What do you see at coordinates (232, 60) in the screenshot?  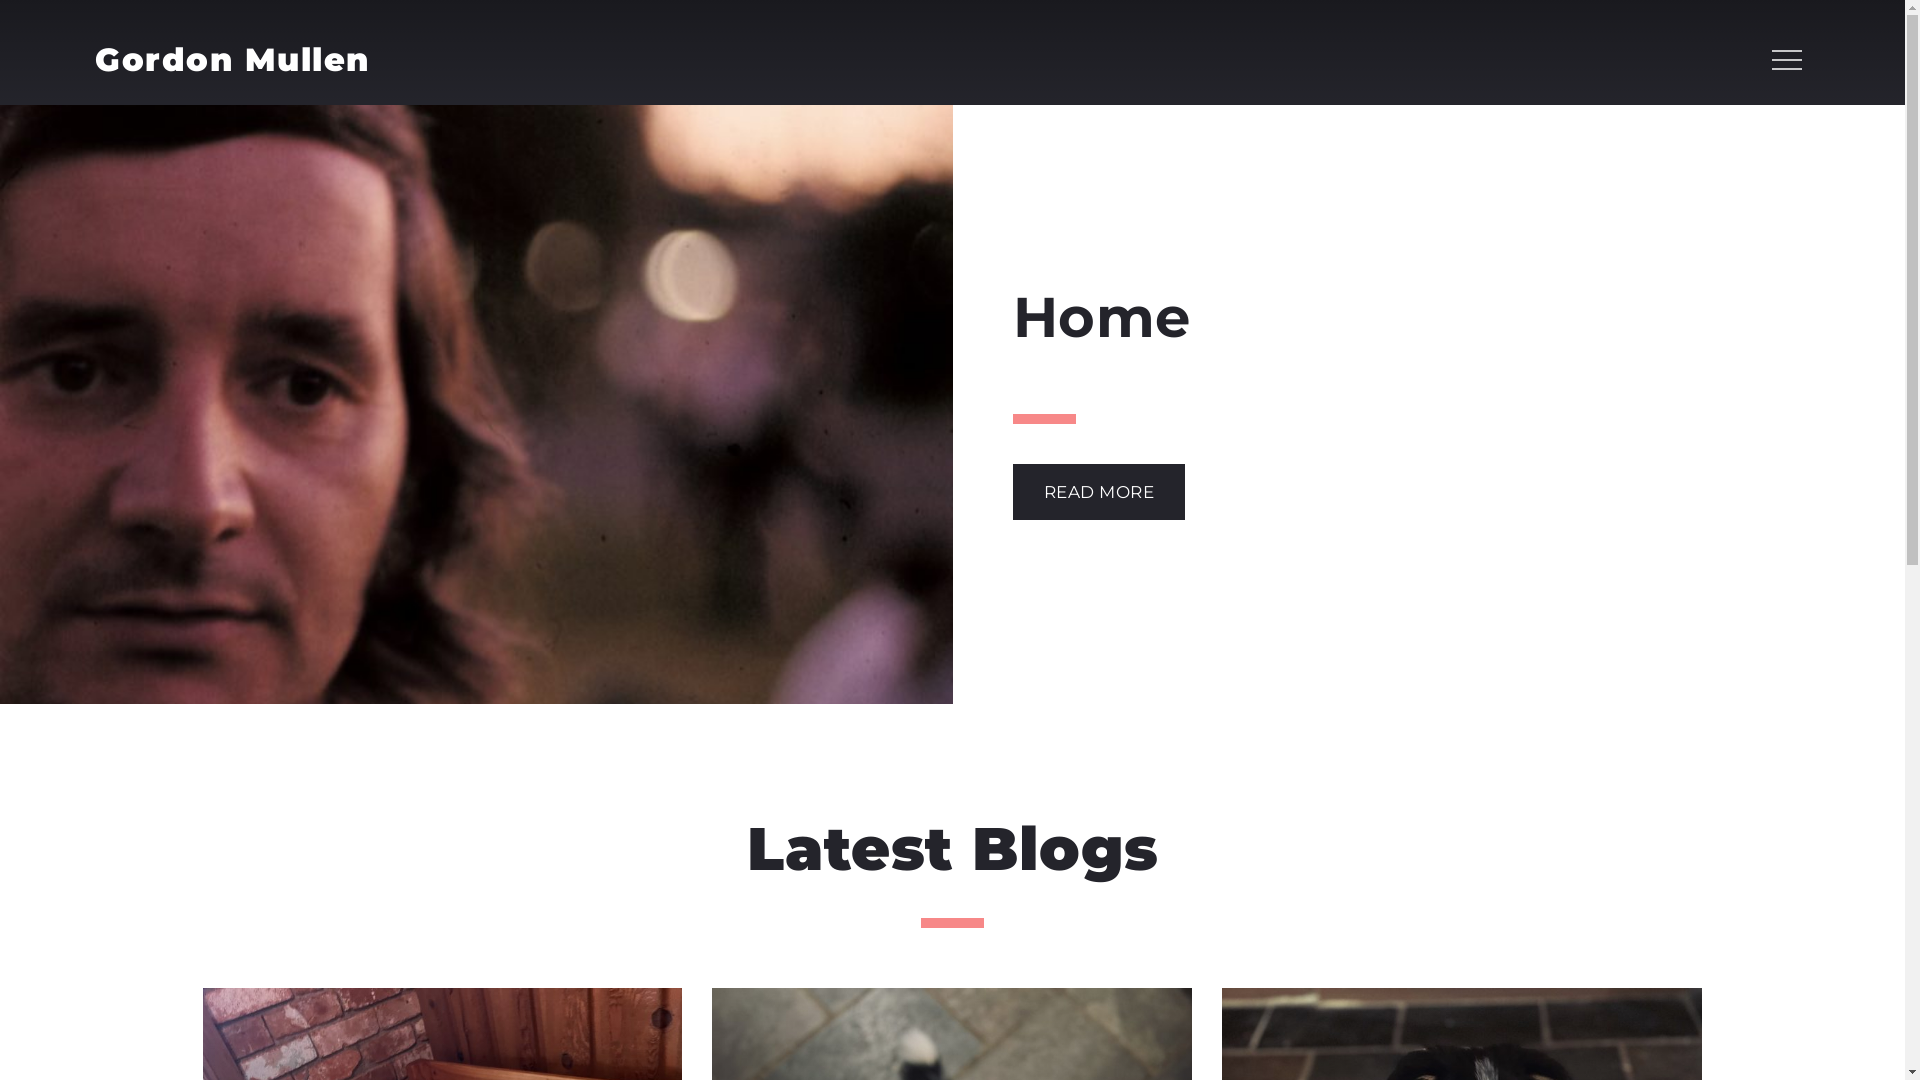 I see `Gordon Mullen` at bounding box center [232, 60].